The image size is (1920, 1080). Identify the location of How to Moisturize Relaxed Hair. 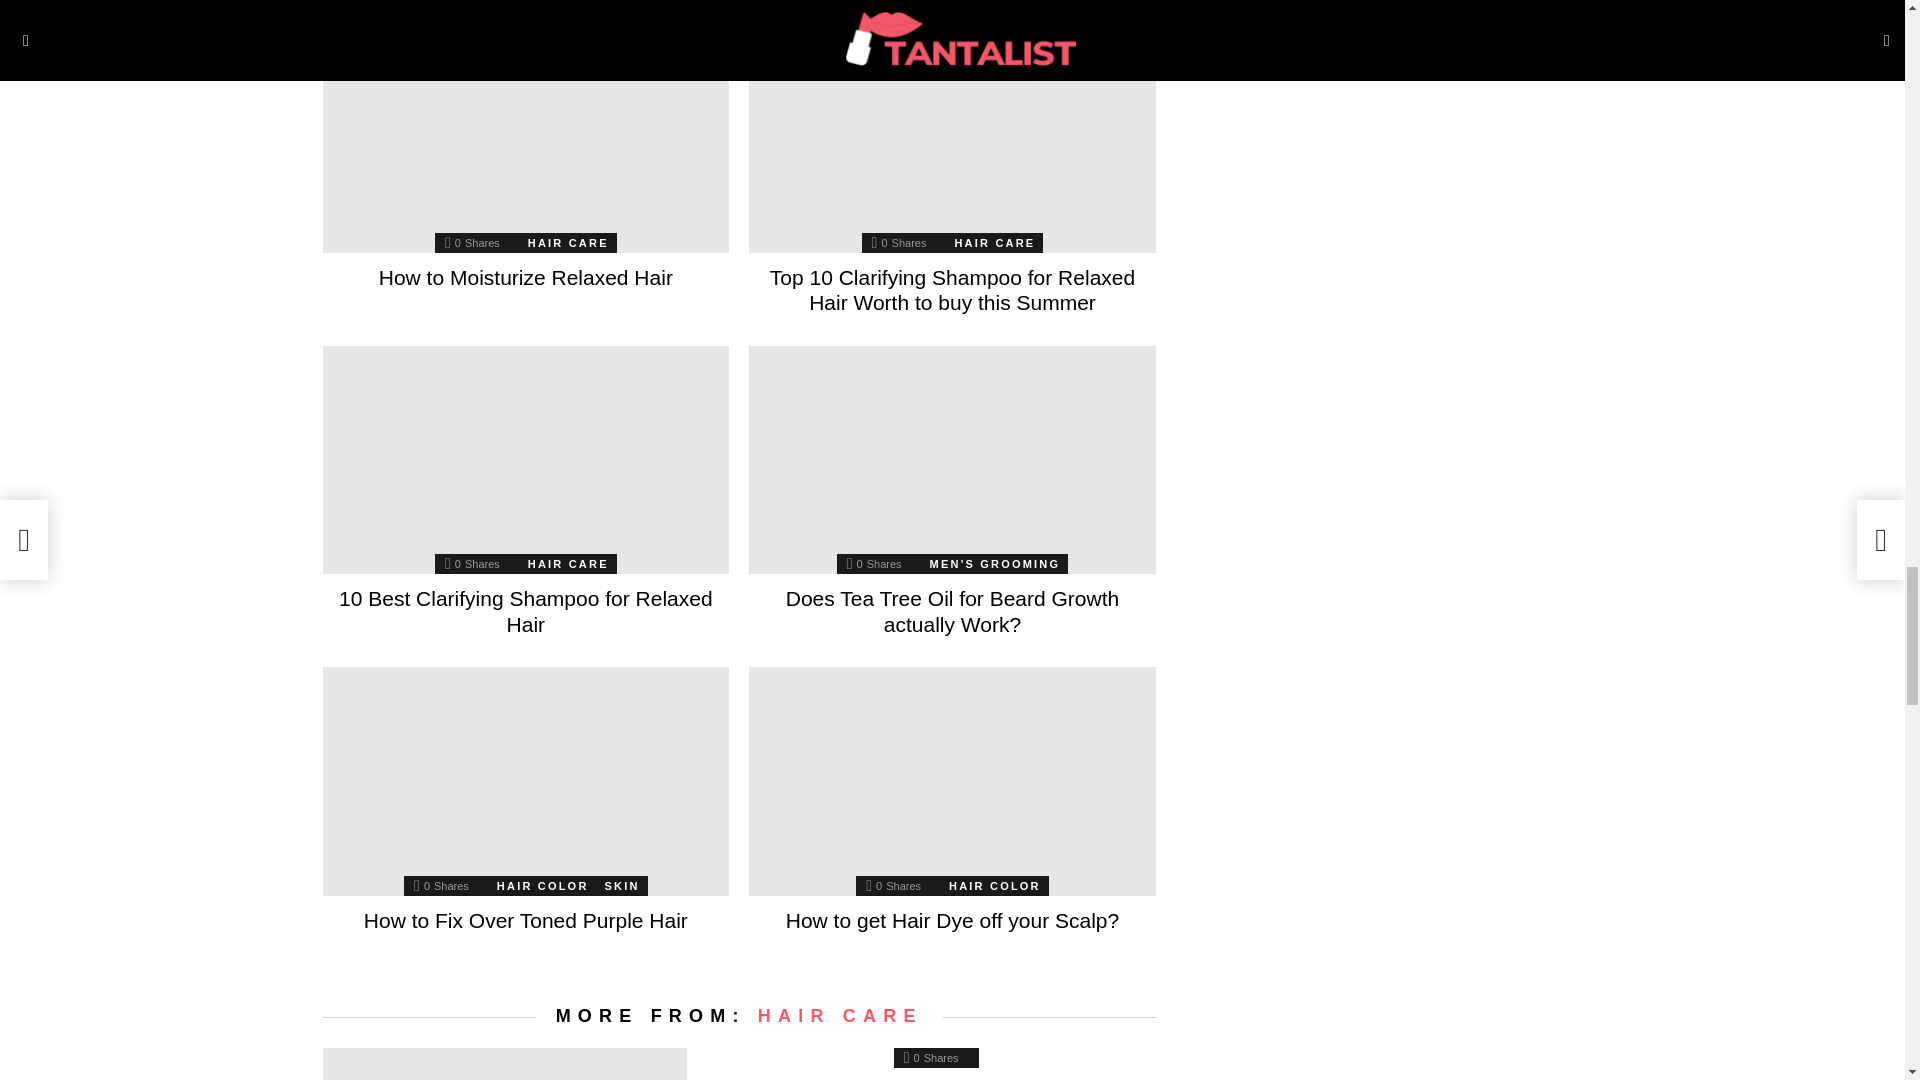
(526, 138).